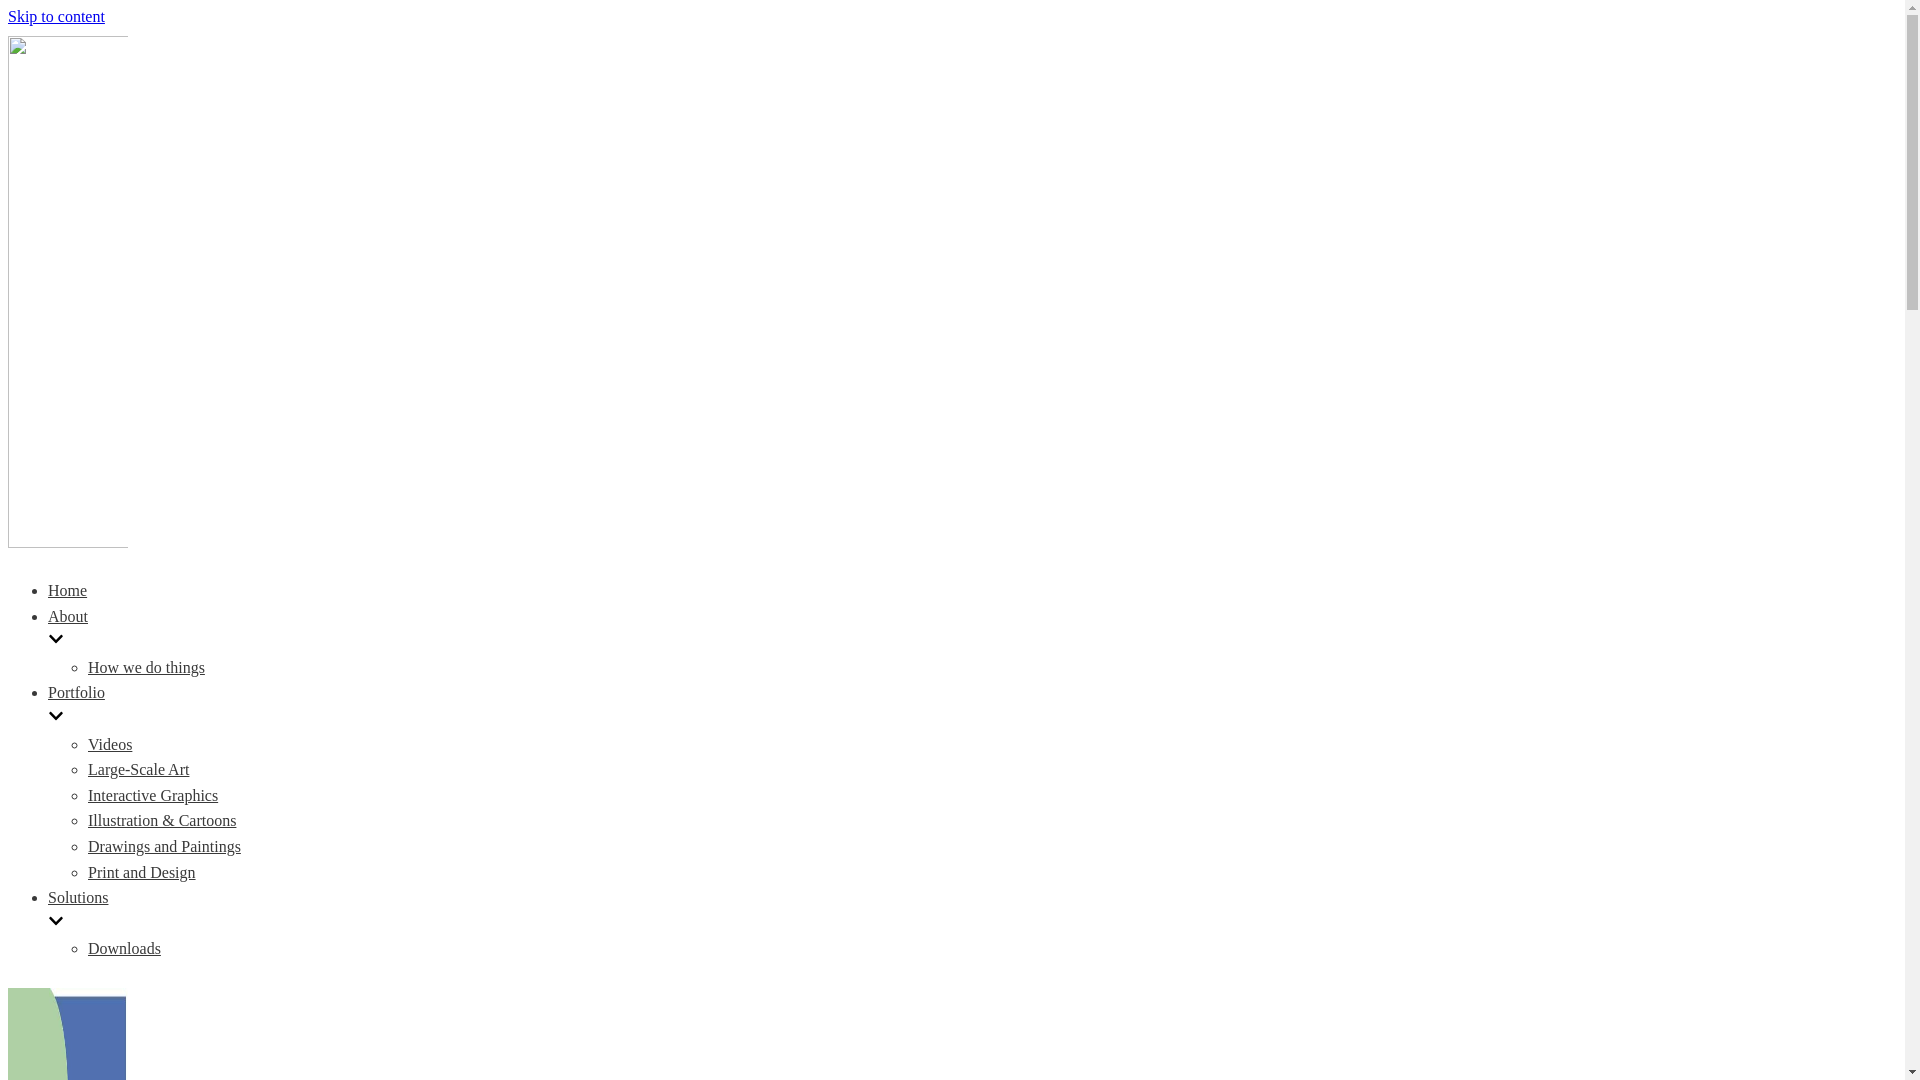  I want to click on Illustration & Cartoons, so click(162, 820).